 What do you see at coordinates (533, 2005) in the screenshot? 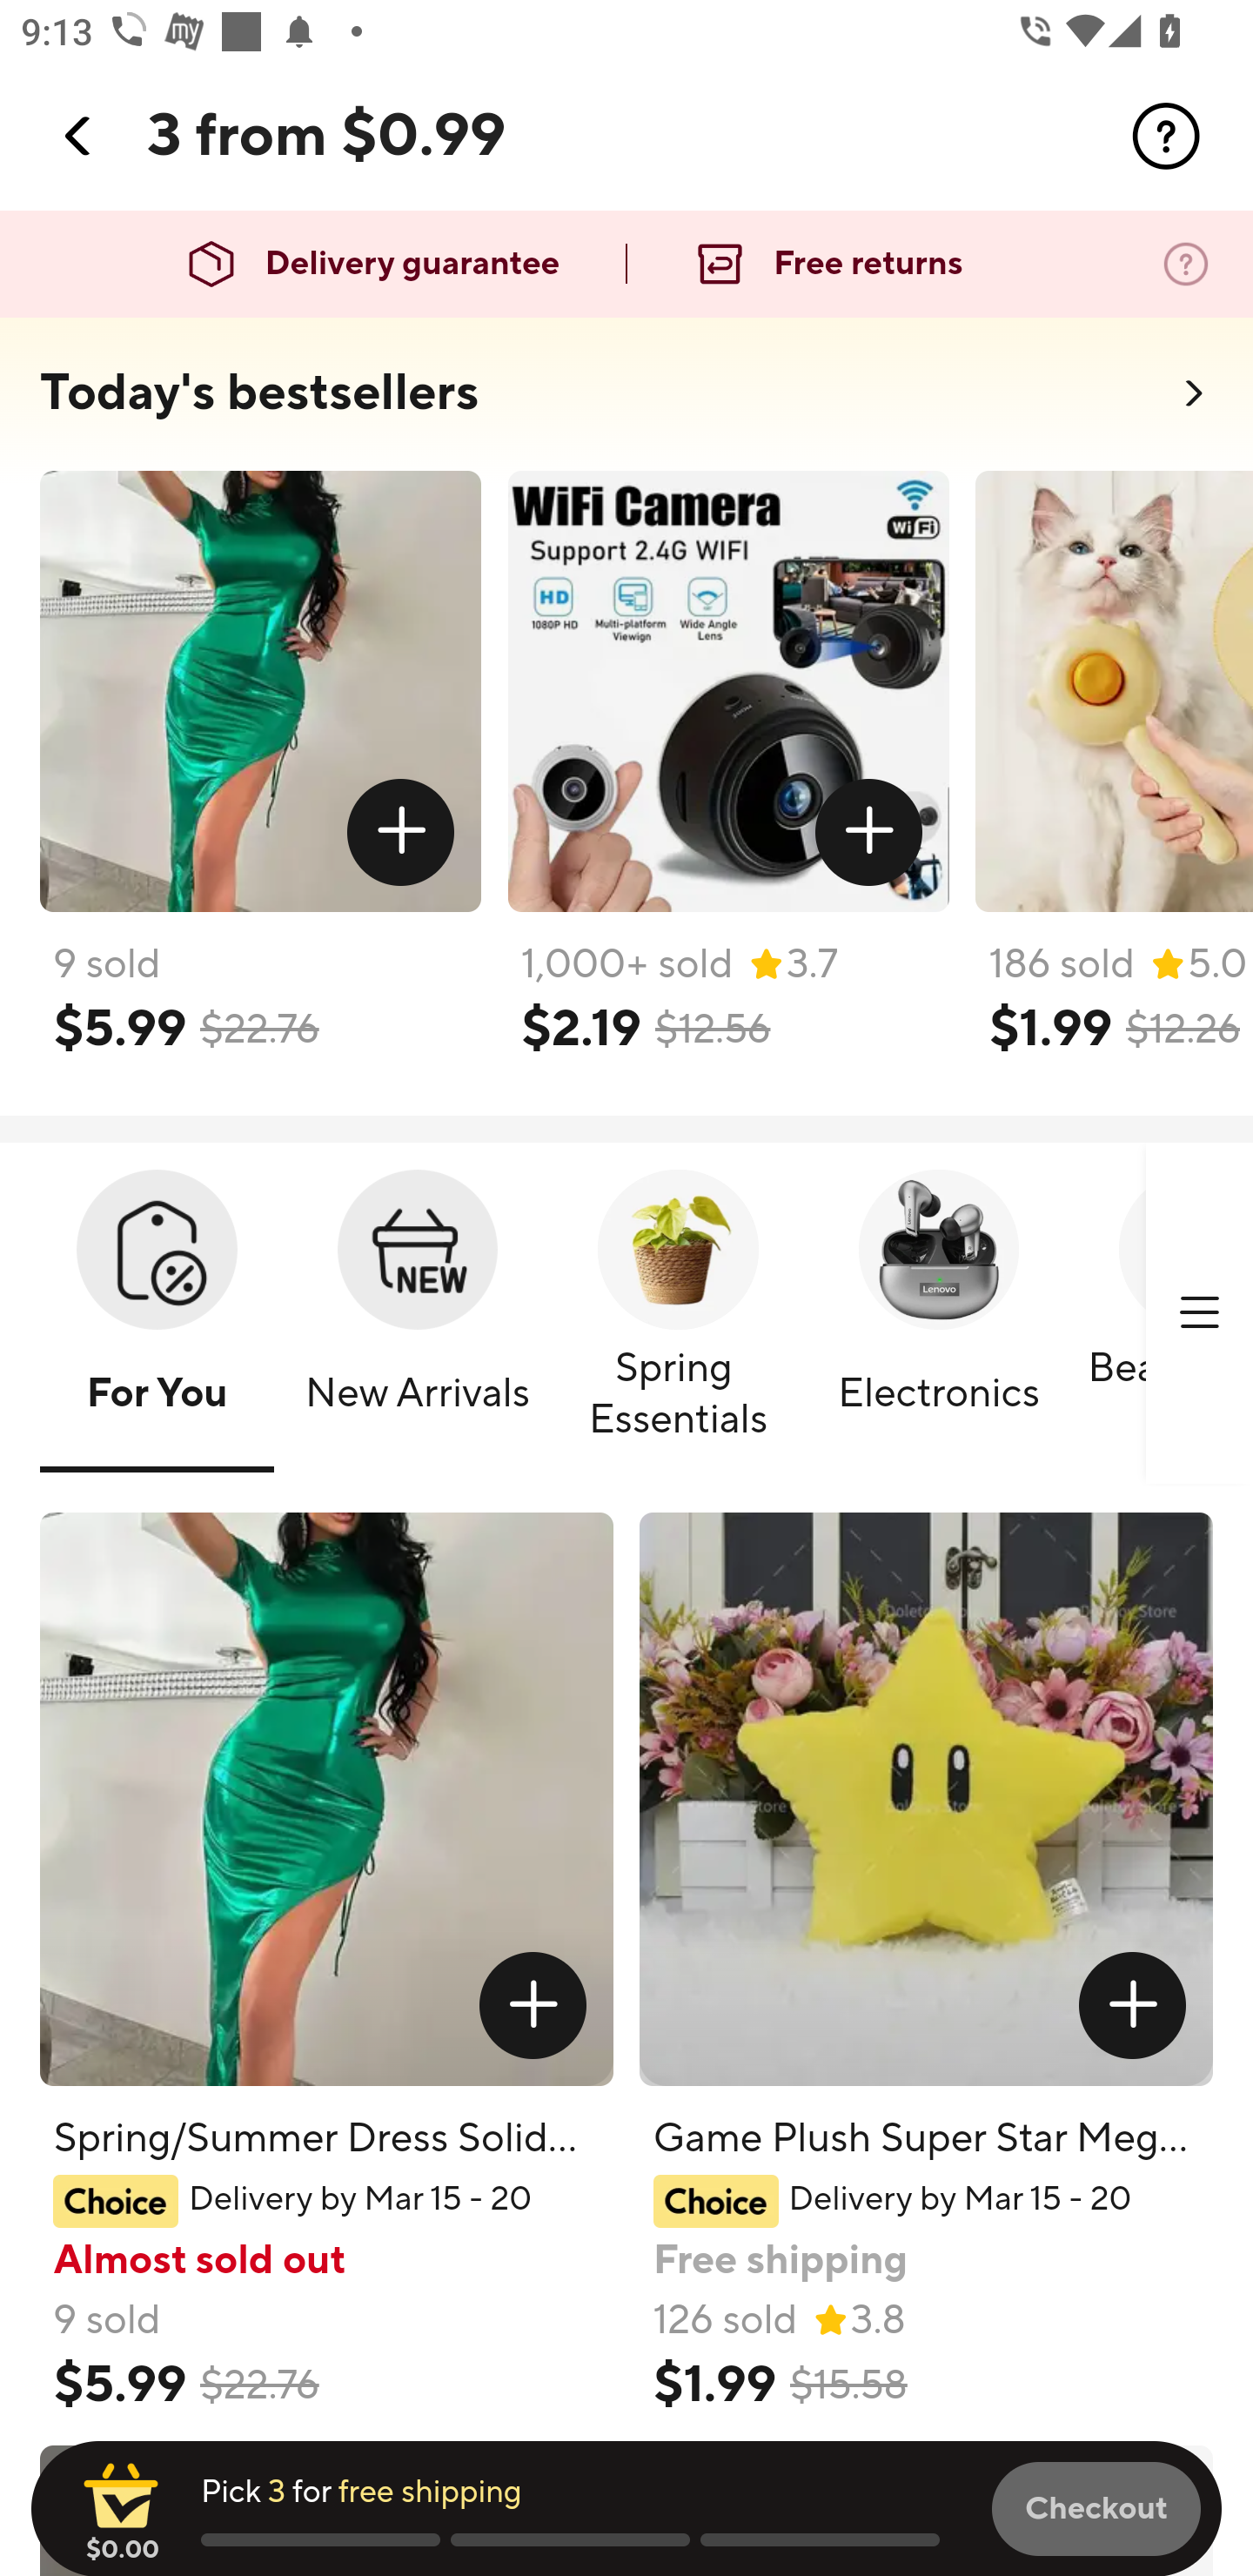
I see `` at bounding box center [533, 2005].